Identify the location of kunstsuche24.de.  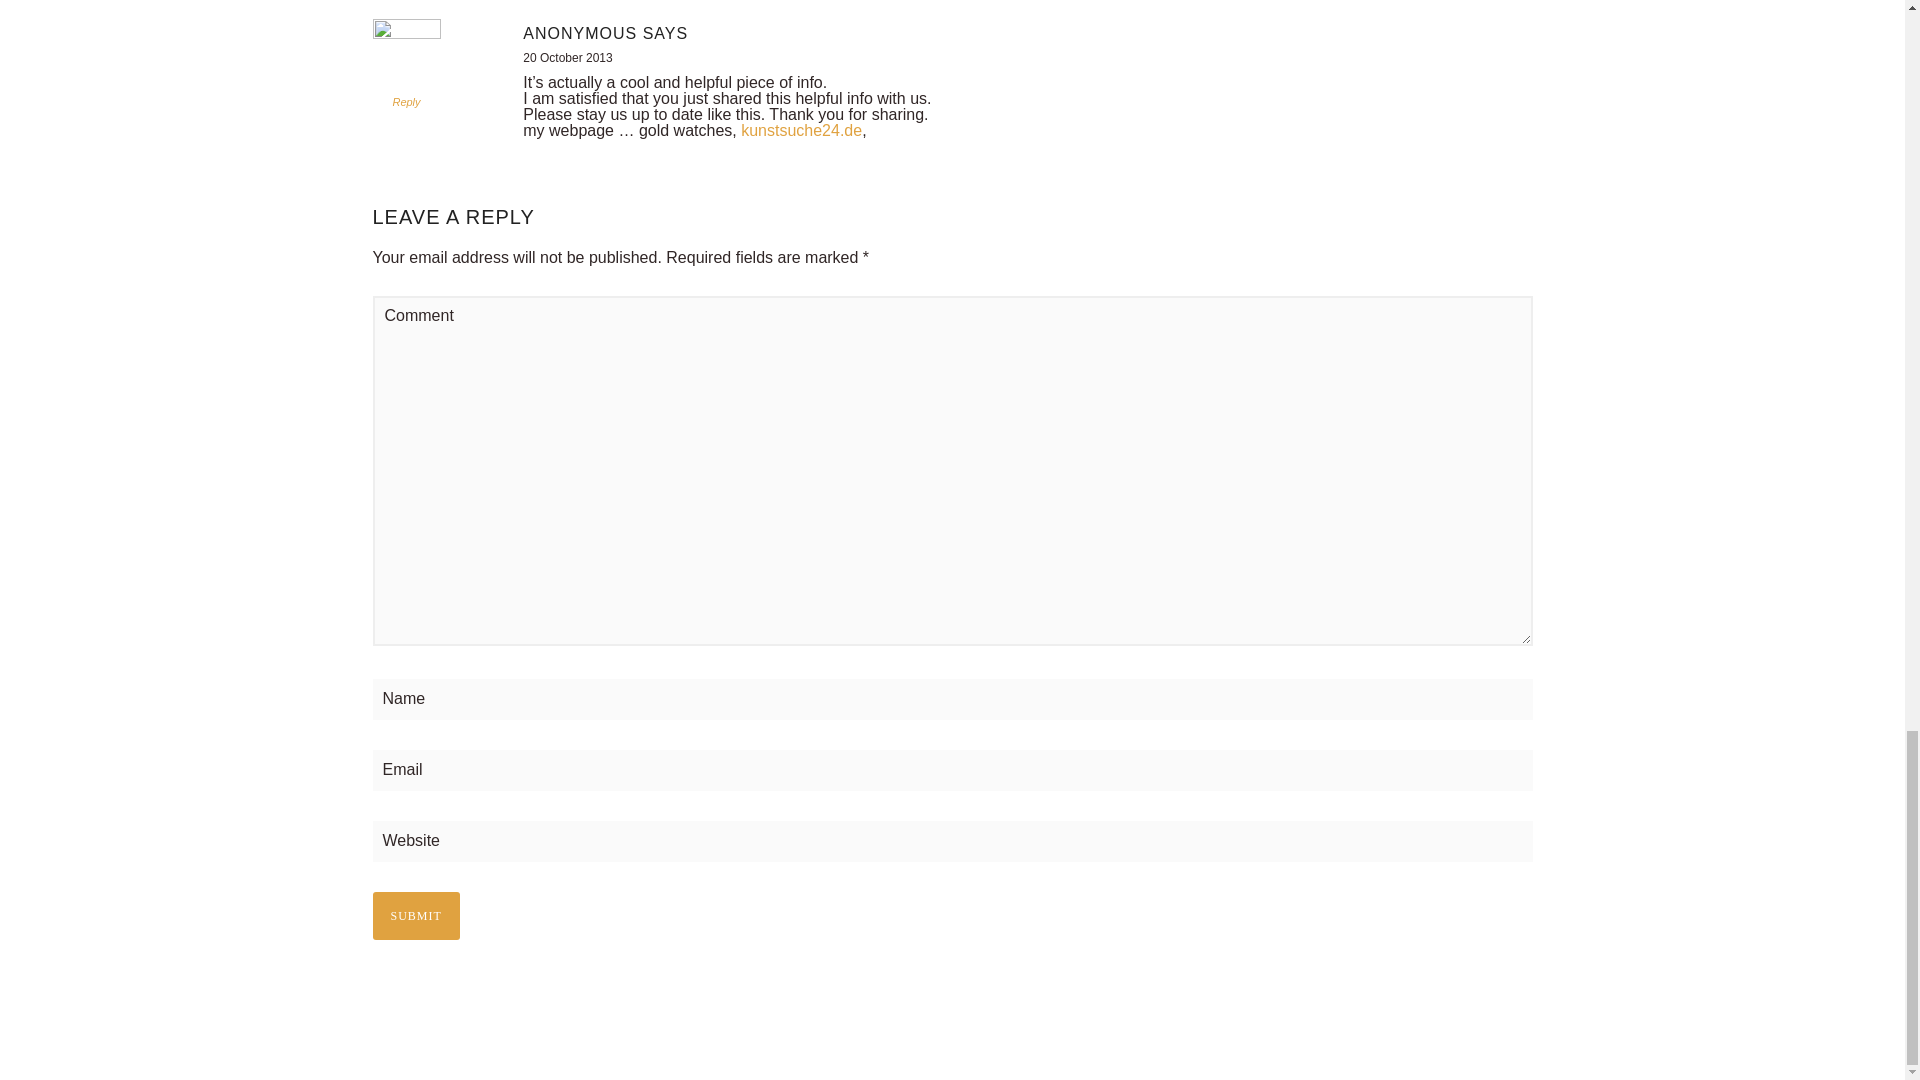
(802, 130).